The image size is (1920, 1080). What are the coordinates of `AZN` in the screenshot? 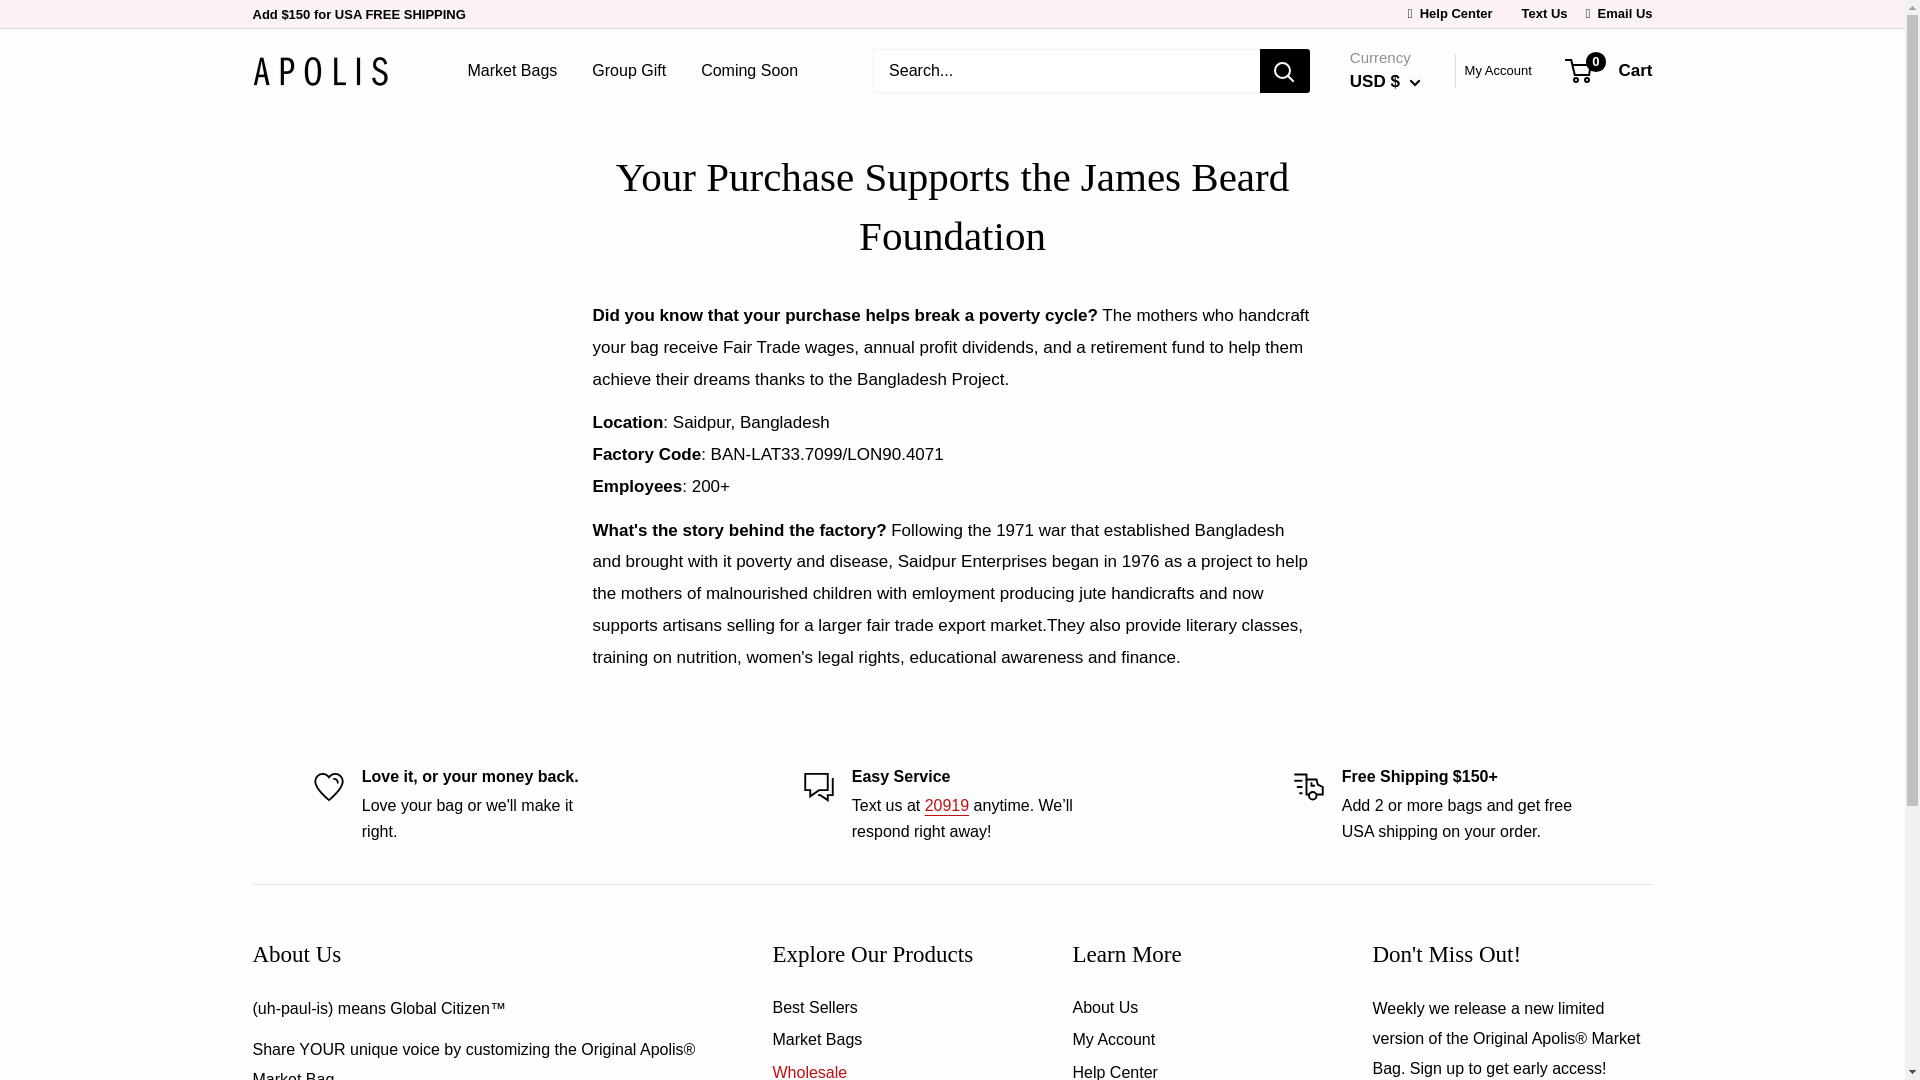 It's located at (1418, 356).